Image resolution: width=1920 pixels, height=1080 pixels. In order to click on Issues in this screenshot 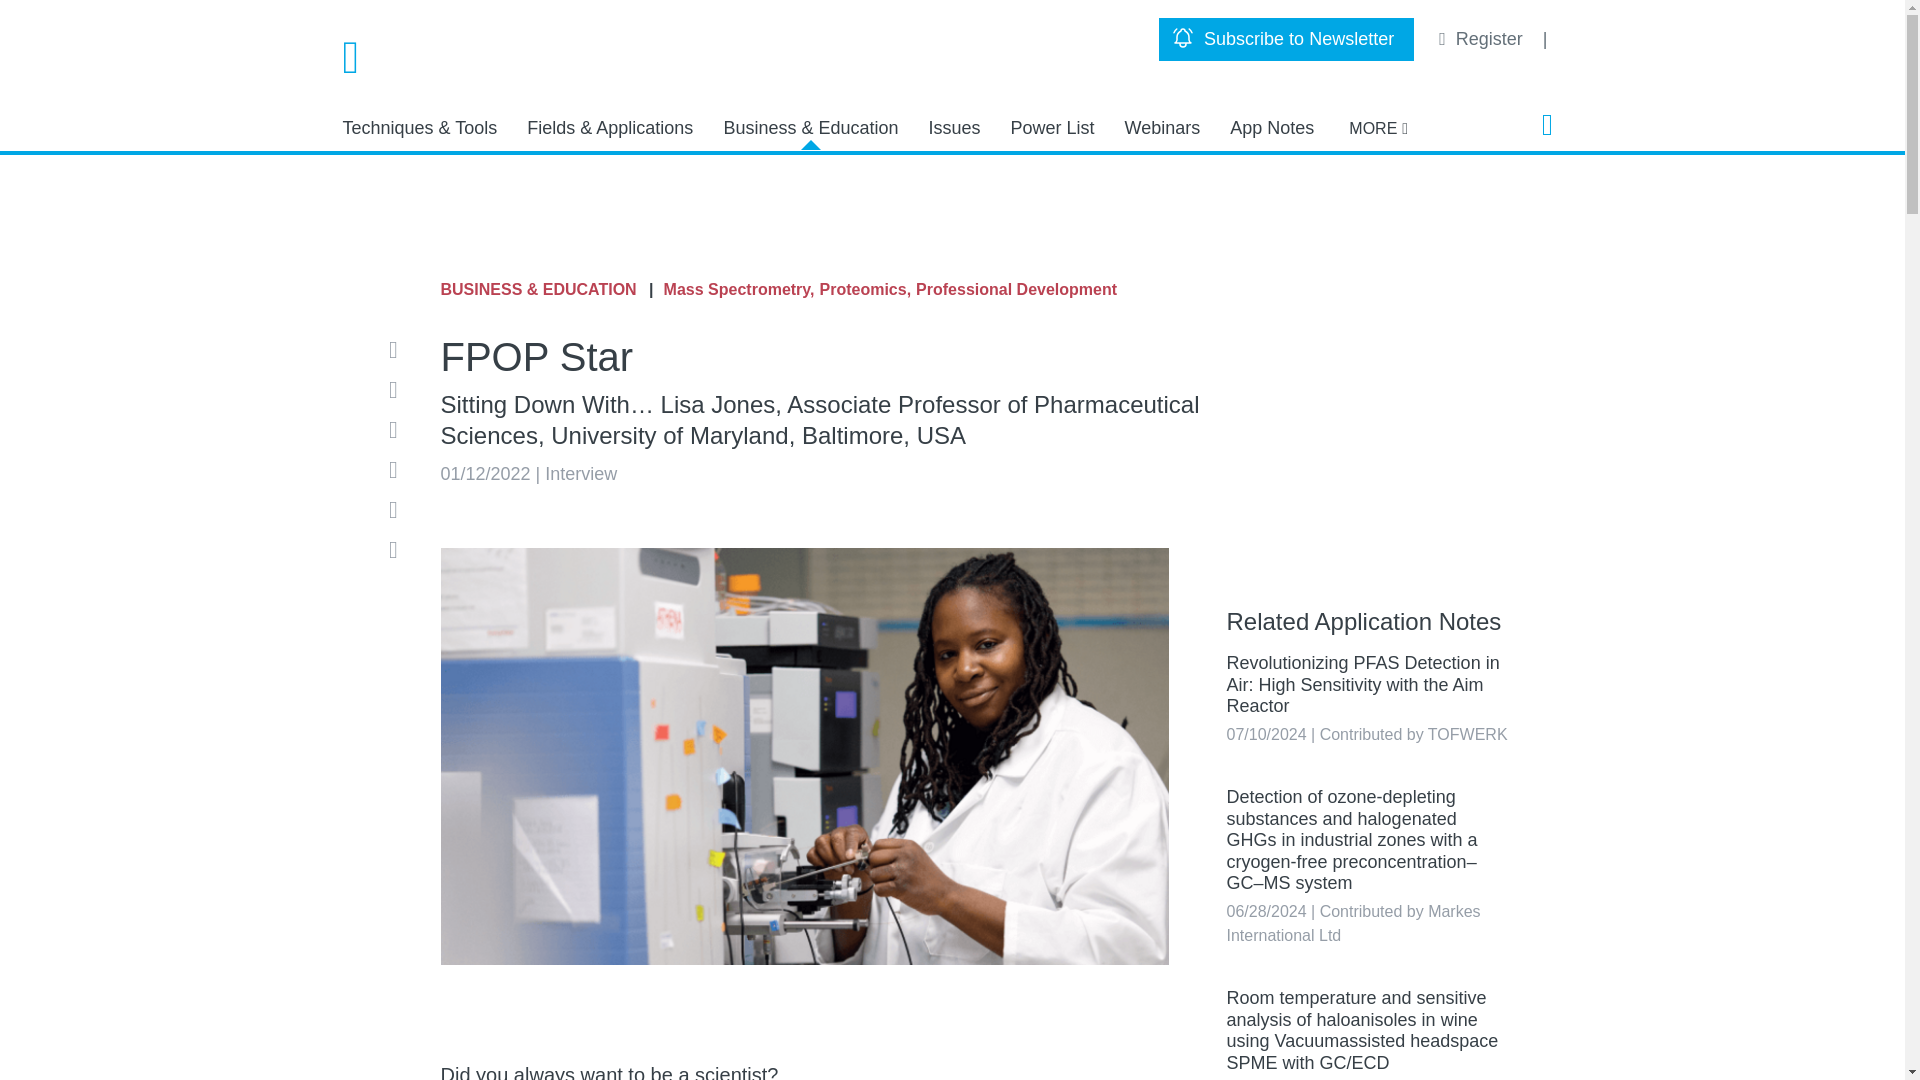, I will do `click(953, 128)`.